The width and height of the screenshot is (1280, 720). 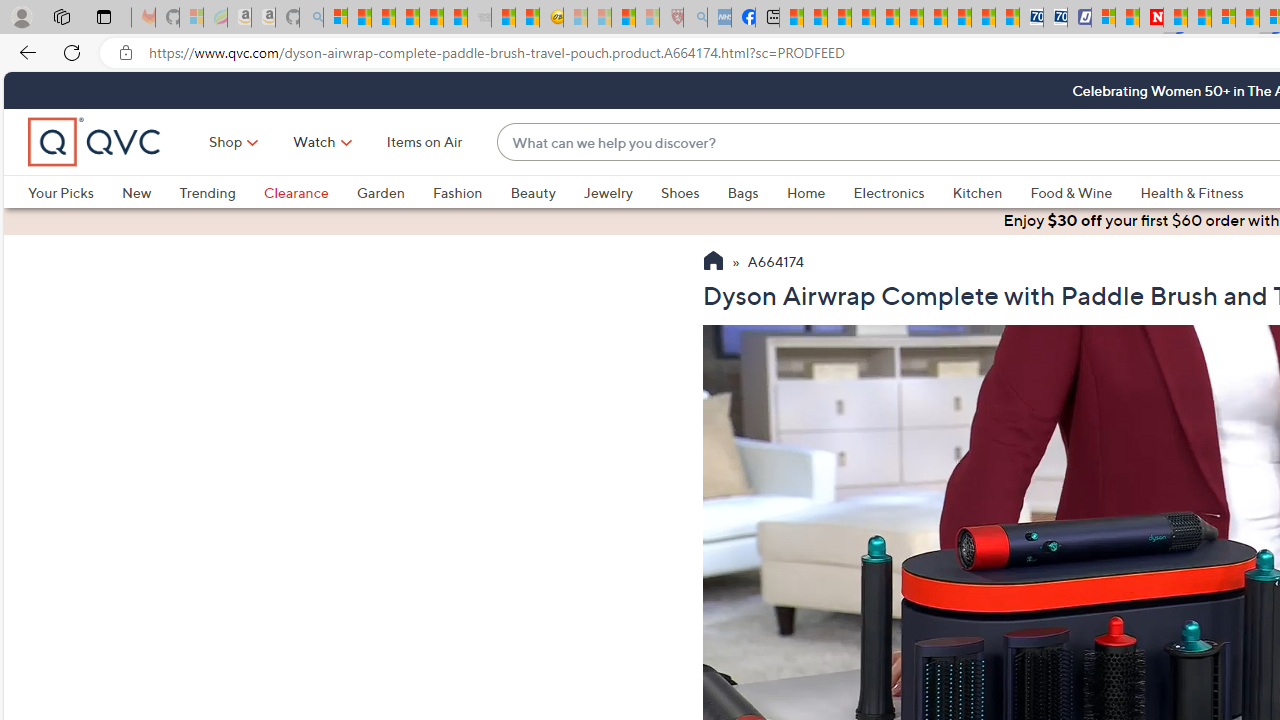 I want to click on Garden, so click(x=394, y=192).